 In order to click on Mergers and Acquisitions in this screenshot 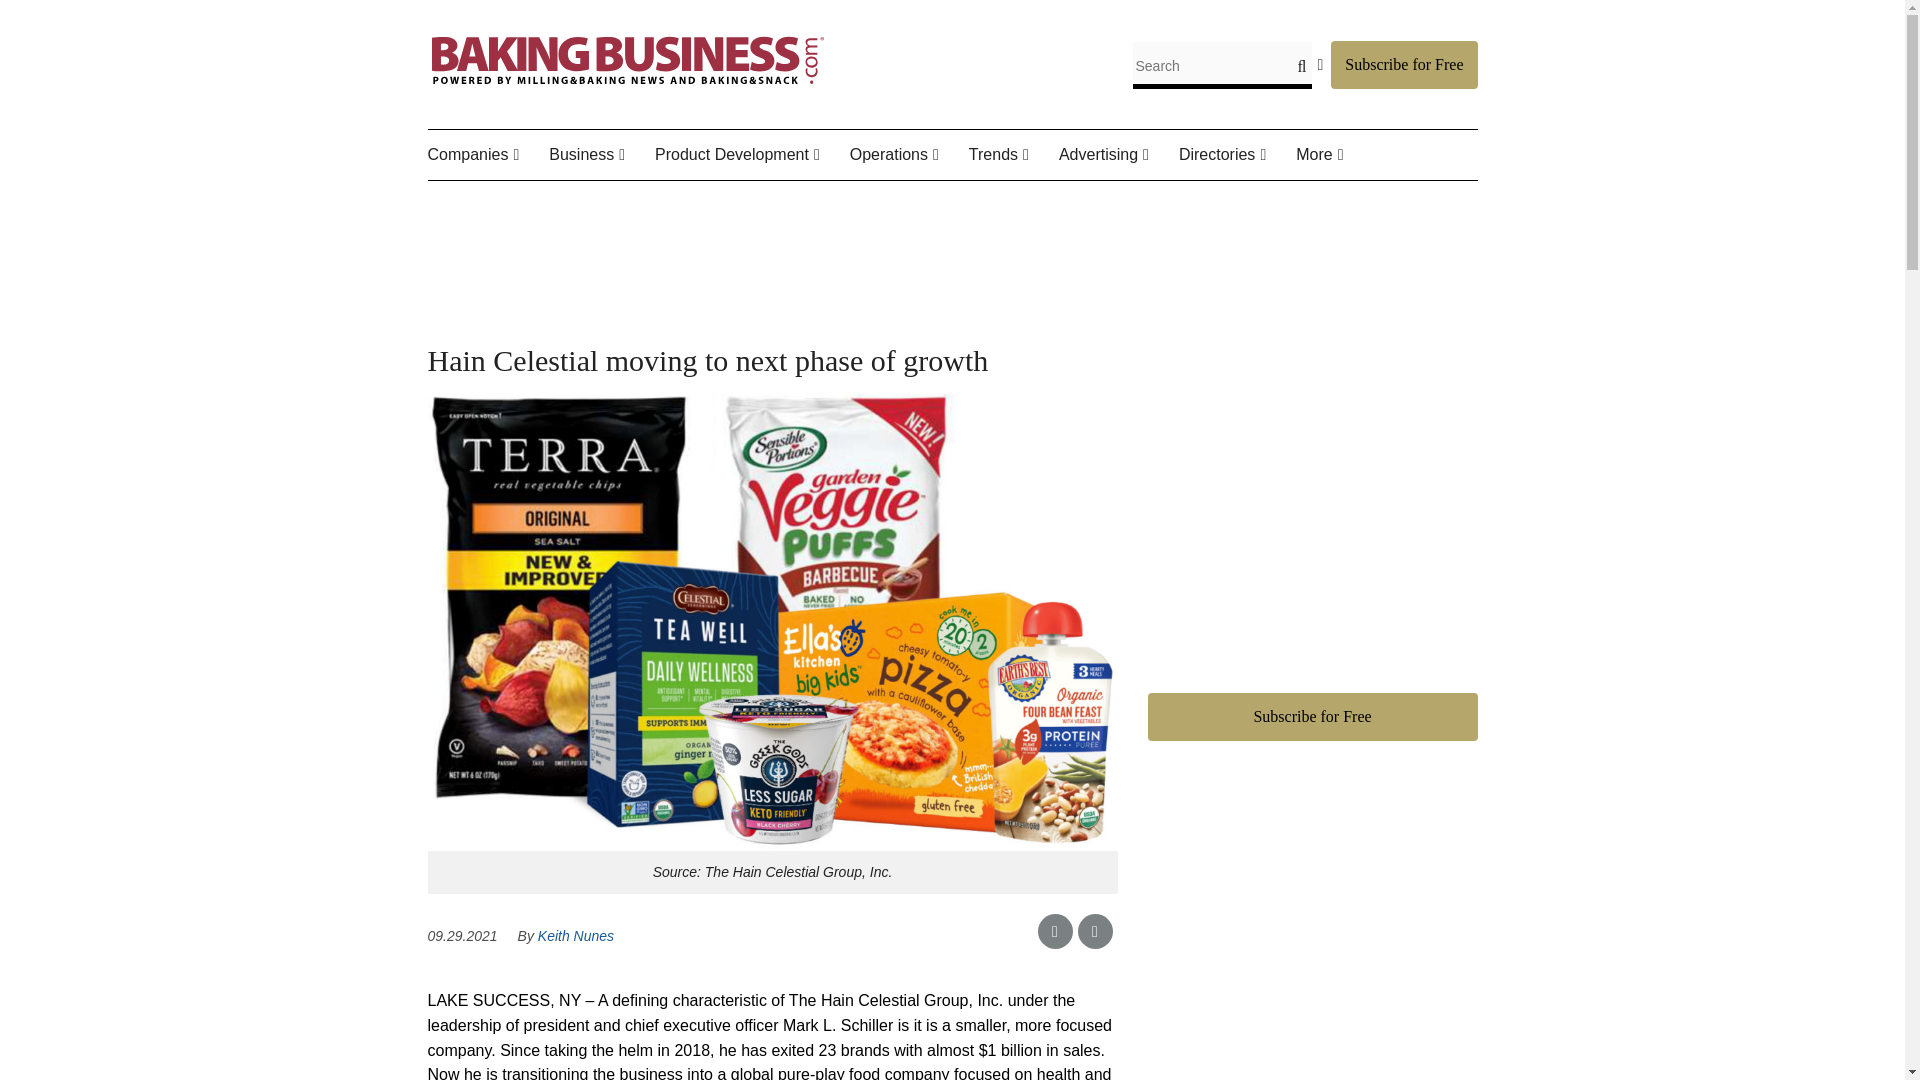, I will do `click(683, 216)`.